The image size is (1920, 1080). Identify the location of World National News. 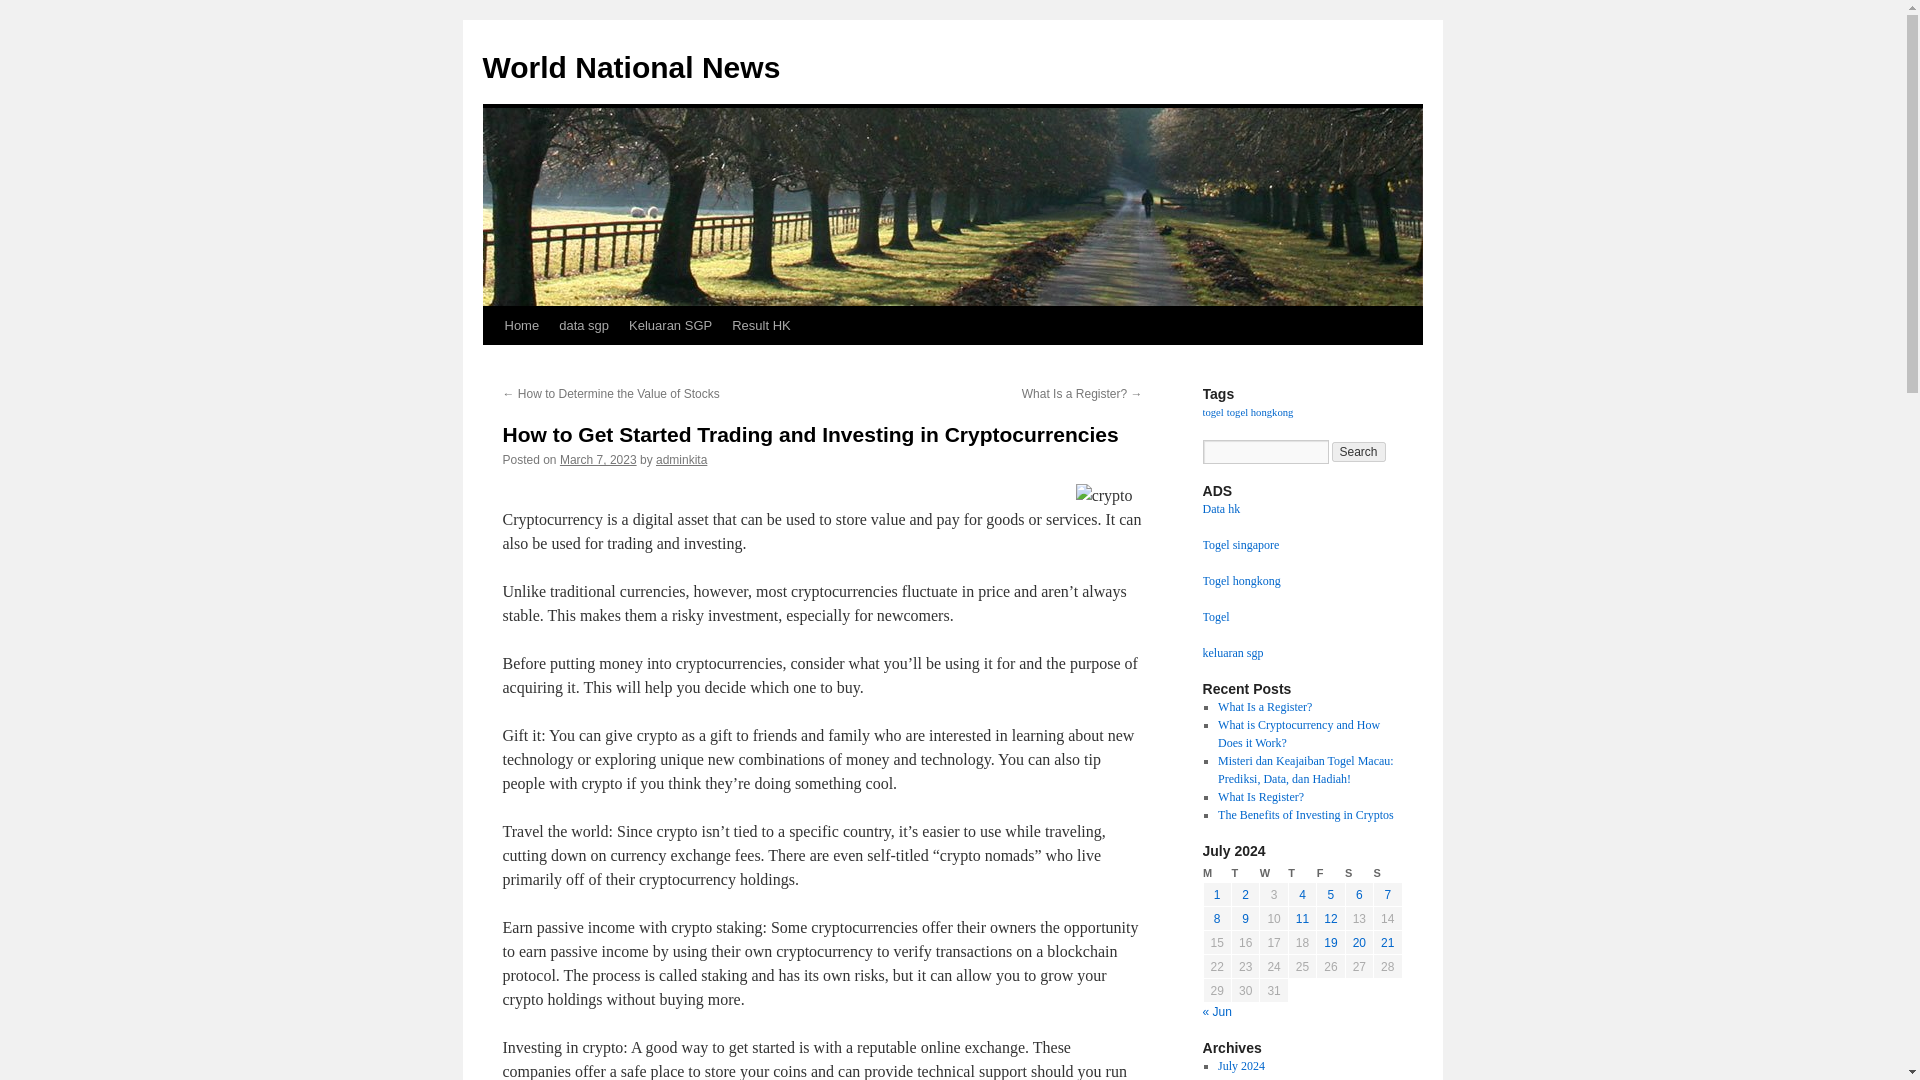
(630, 67).